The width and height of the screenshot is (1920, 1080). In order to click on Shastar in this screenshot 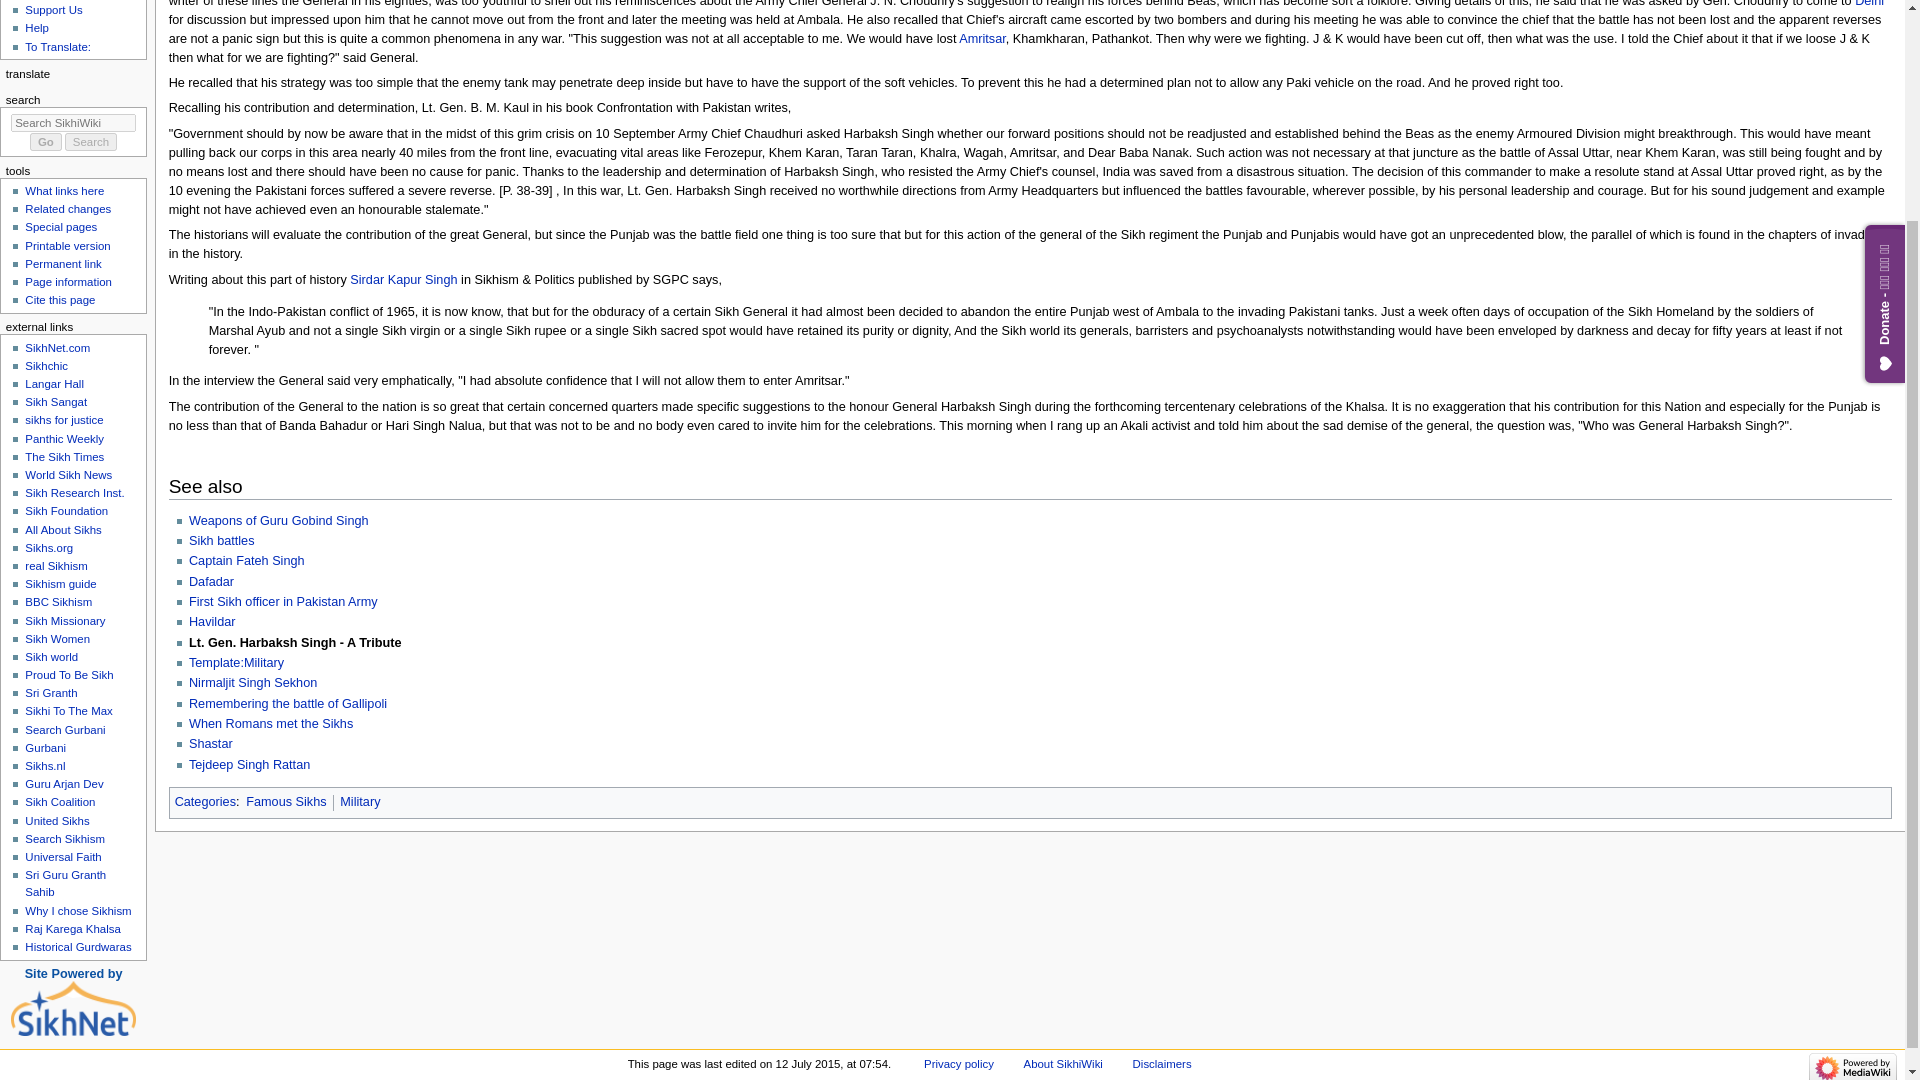, I will do `click(210, 743)`.